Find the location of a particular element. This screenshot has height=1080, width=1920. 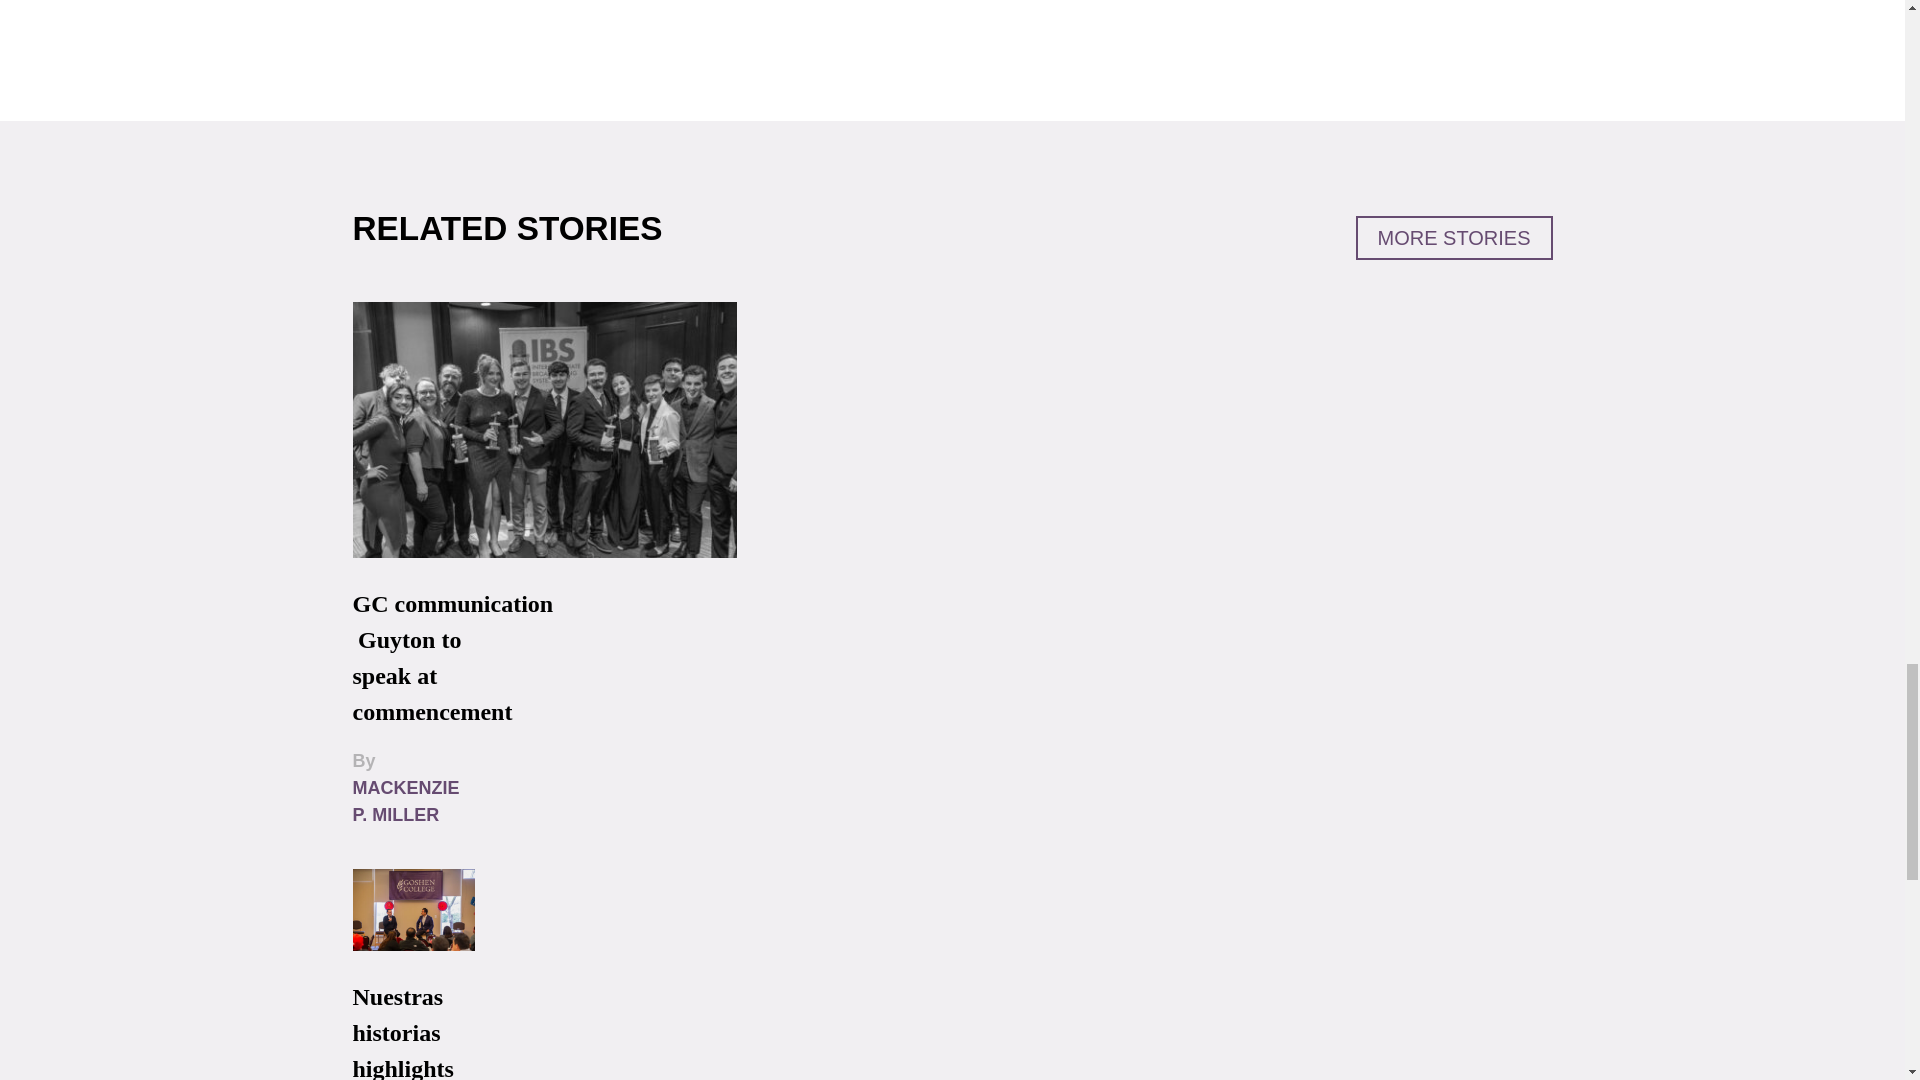

MORE STORIES is located at coordinates (1454, 238).